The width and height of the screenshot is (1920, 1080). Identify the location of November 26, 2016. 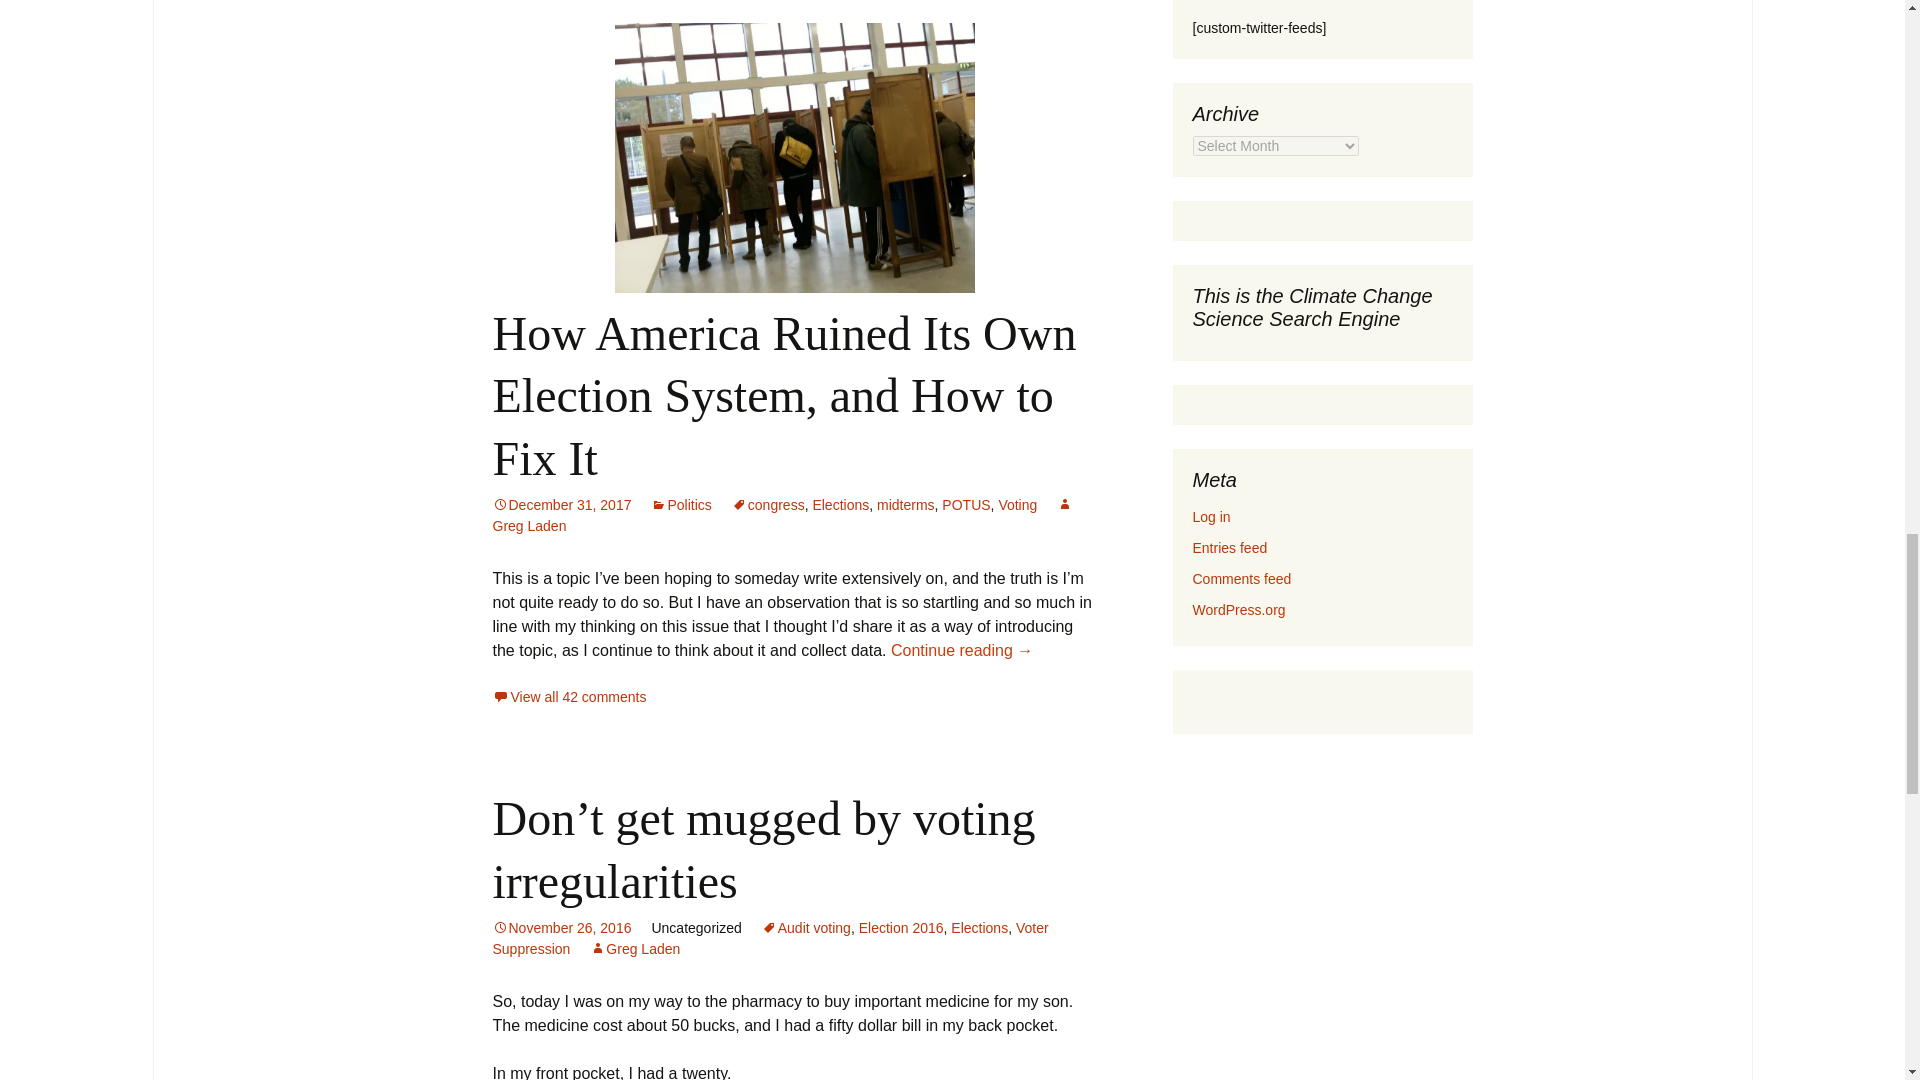
(561, 928).